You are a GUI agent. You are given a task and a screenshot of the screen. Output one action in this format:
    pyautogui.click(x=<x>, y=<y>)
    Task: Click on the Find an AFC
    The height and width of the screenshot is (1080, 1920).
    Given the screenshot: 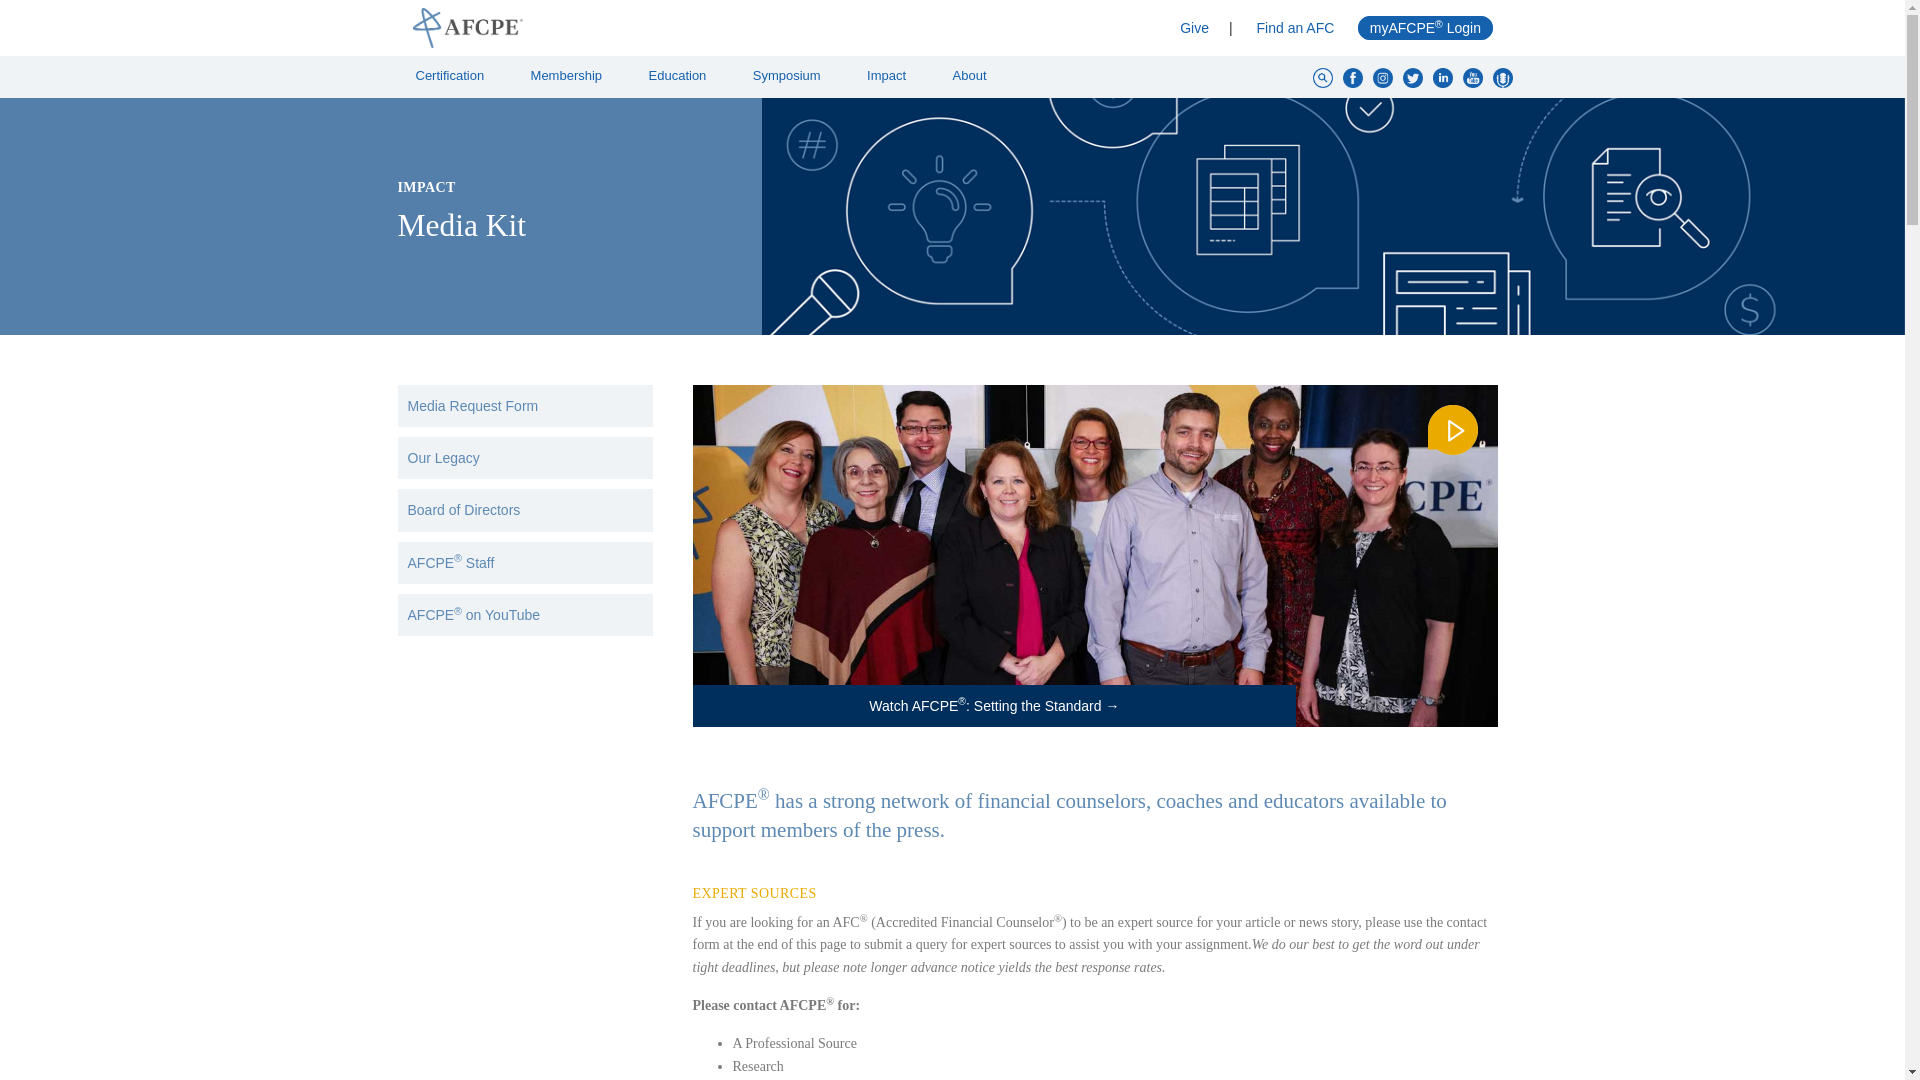 What is the action you would take?
    pyautogui.click(x=1296, y=28)
    